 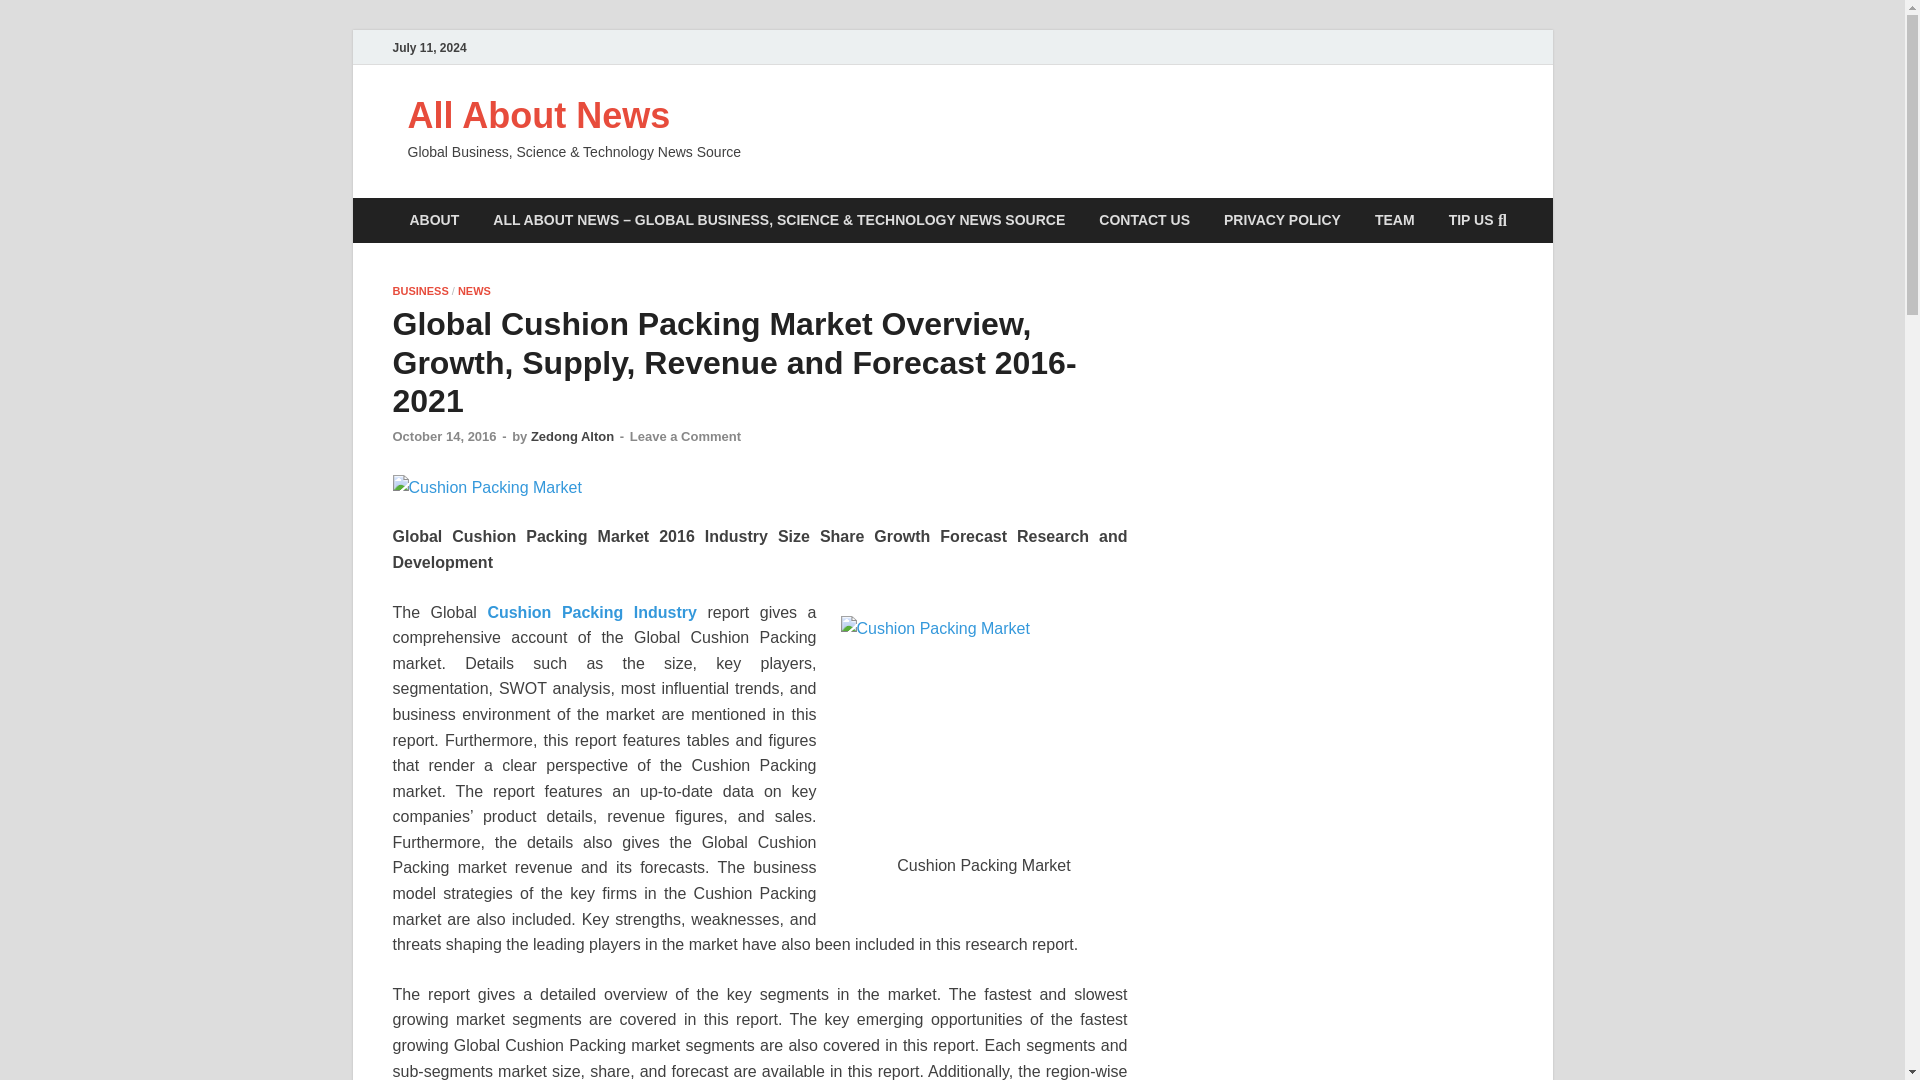 What do you see at coordinates (1282, 220) in the screenshot?
I see `PRIVACY POLICY` at bounding box center [1282, 220].